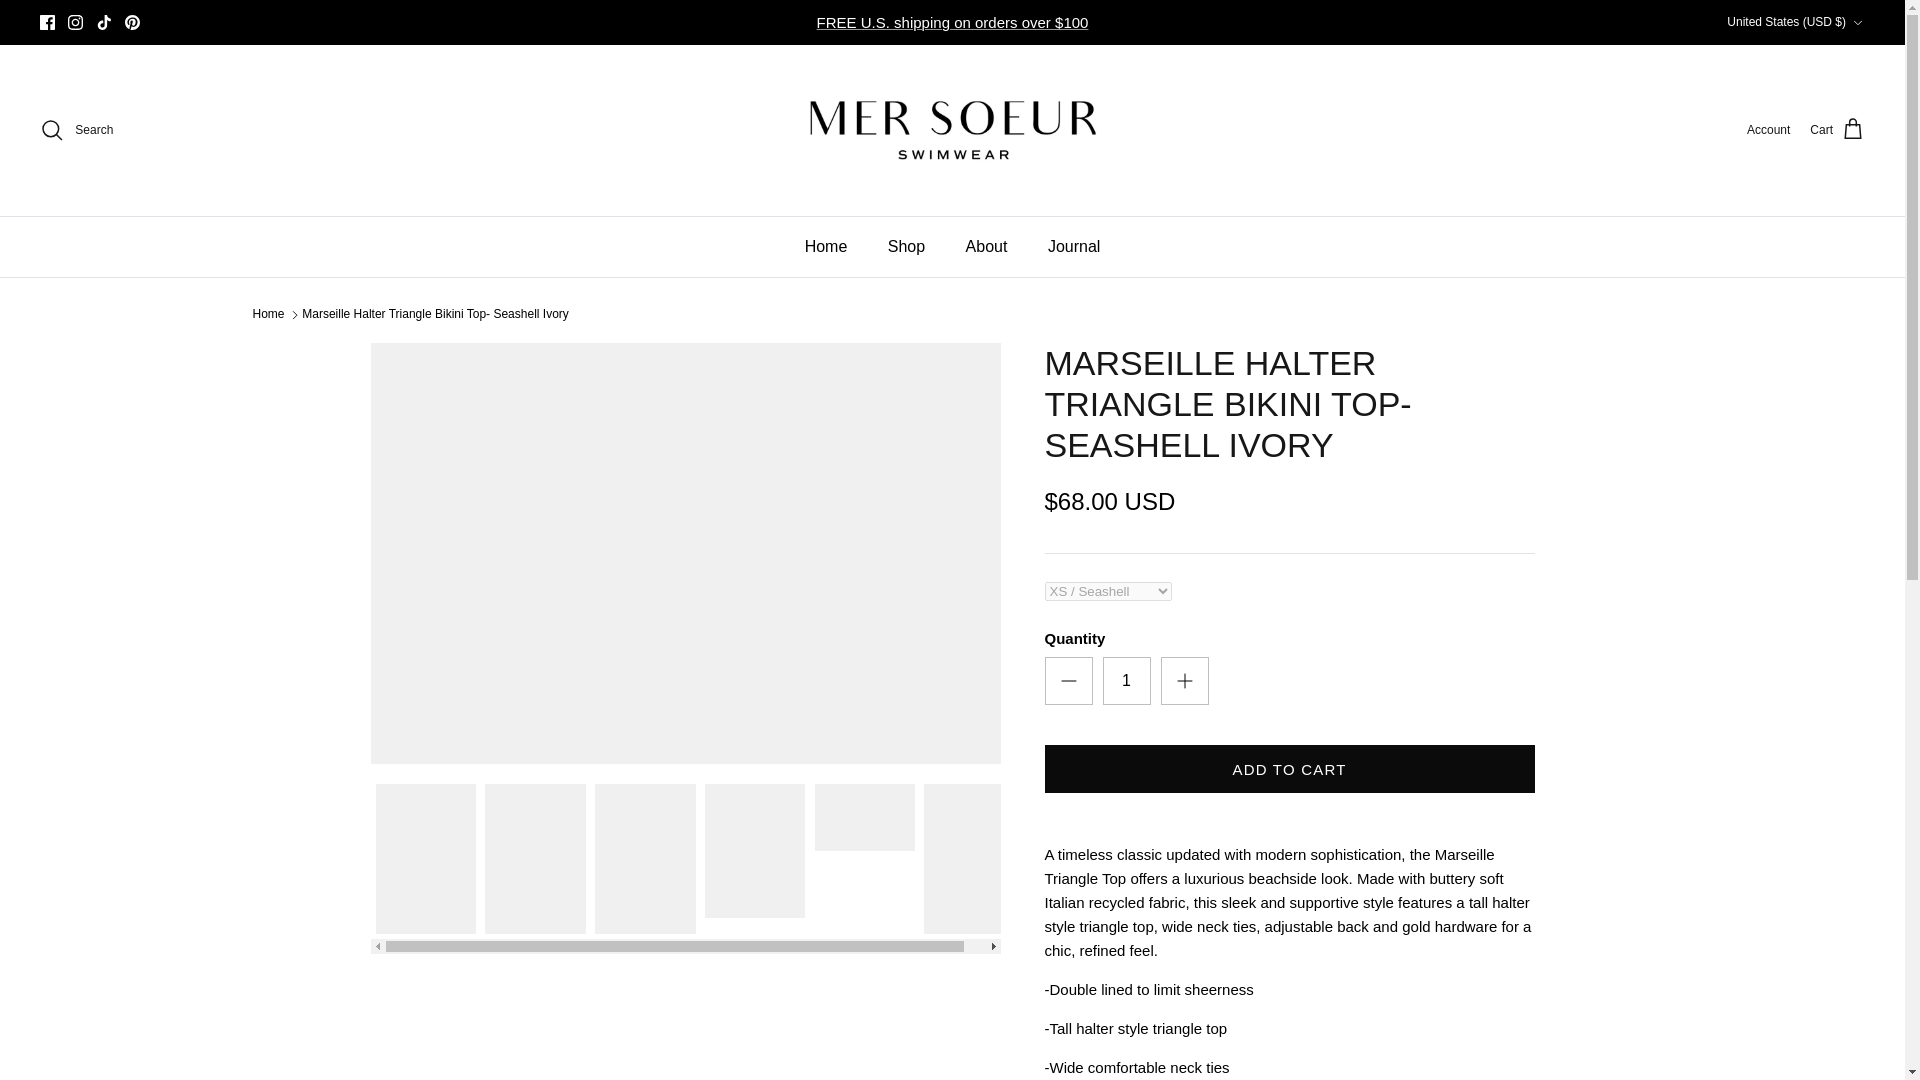 The height and width of the screenshot is (1080, 1920). What do you see at coordinates (1857, 23) in the screenshot?
I see `Down` at bounding box center [1857, 23].